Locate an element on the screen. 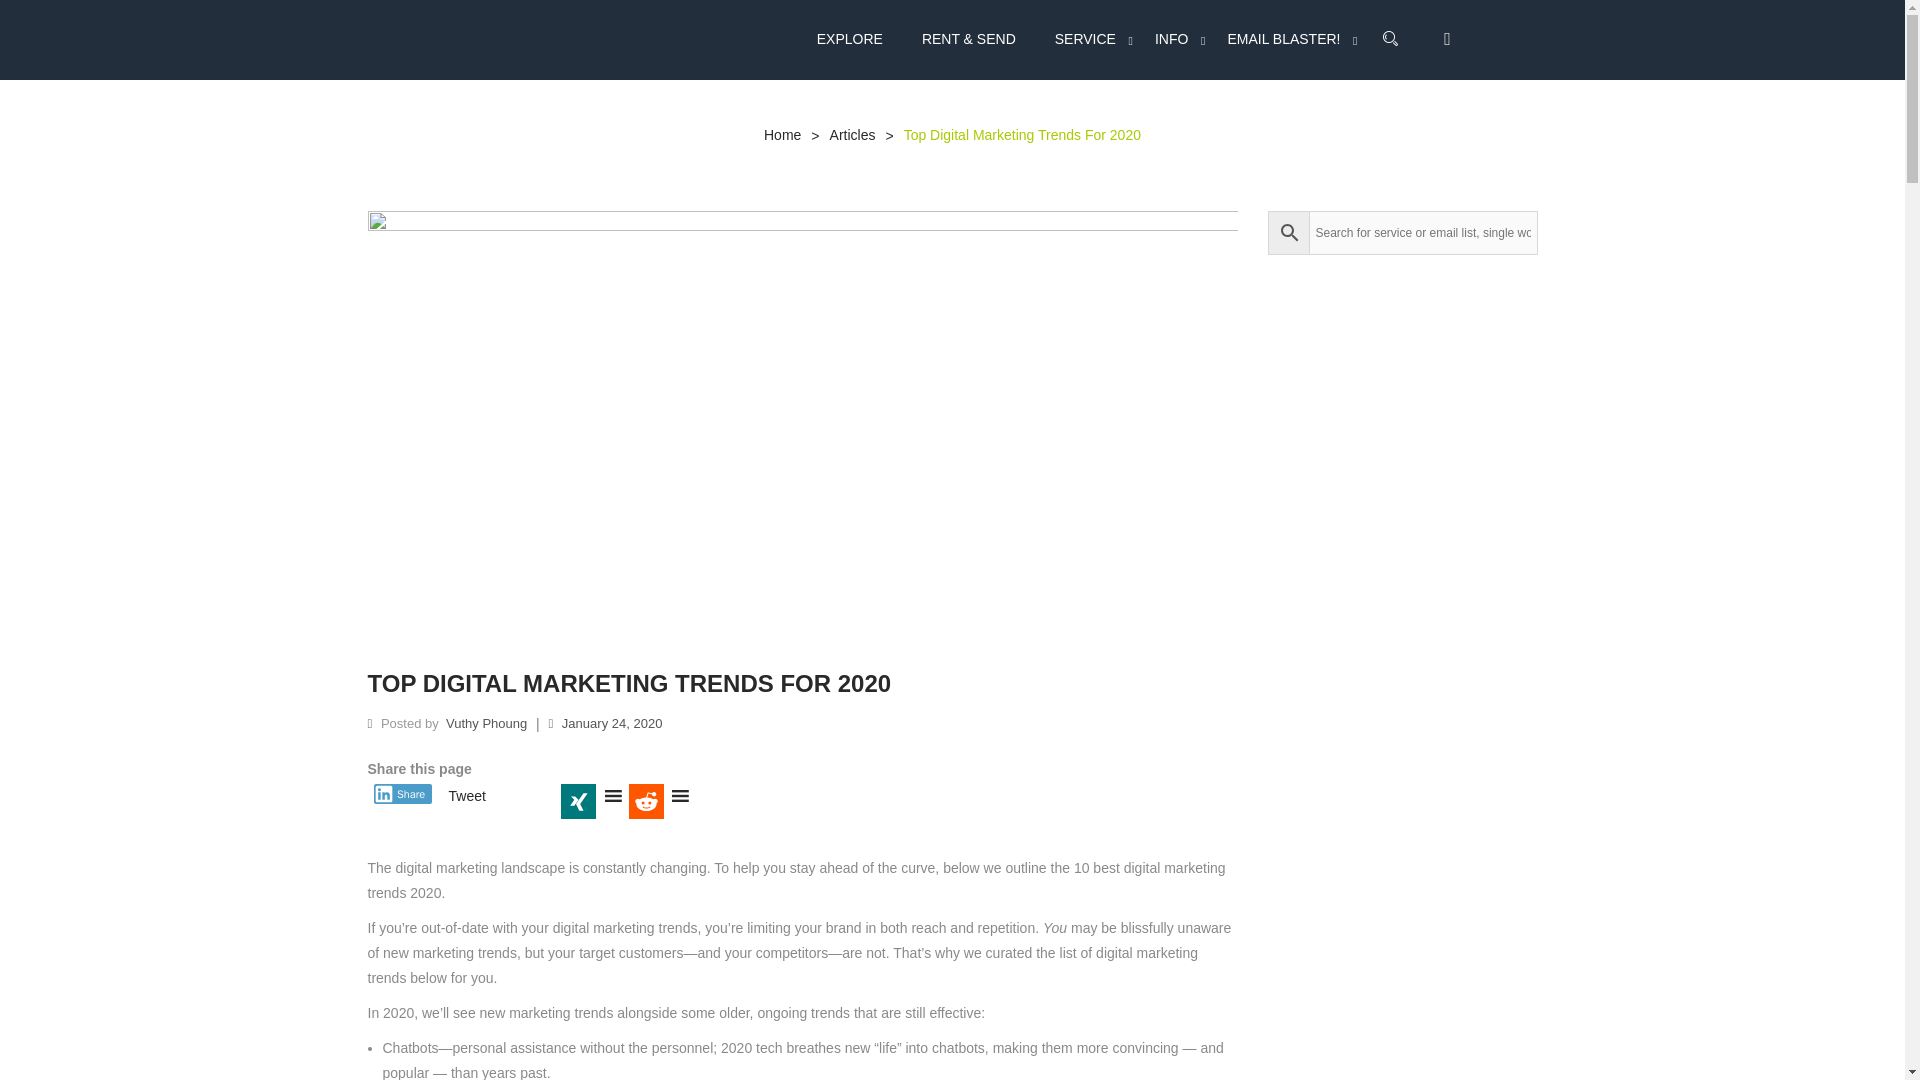  INFO is located at coordinates (1172, 40).